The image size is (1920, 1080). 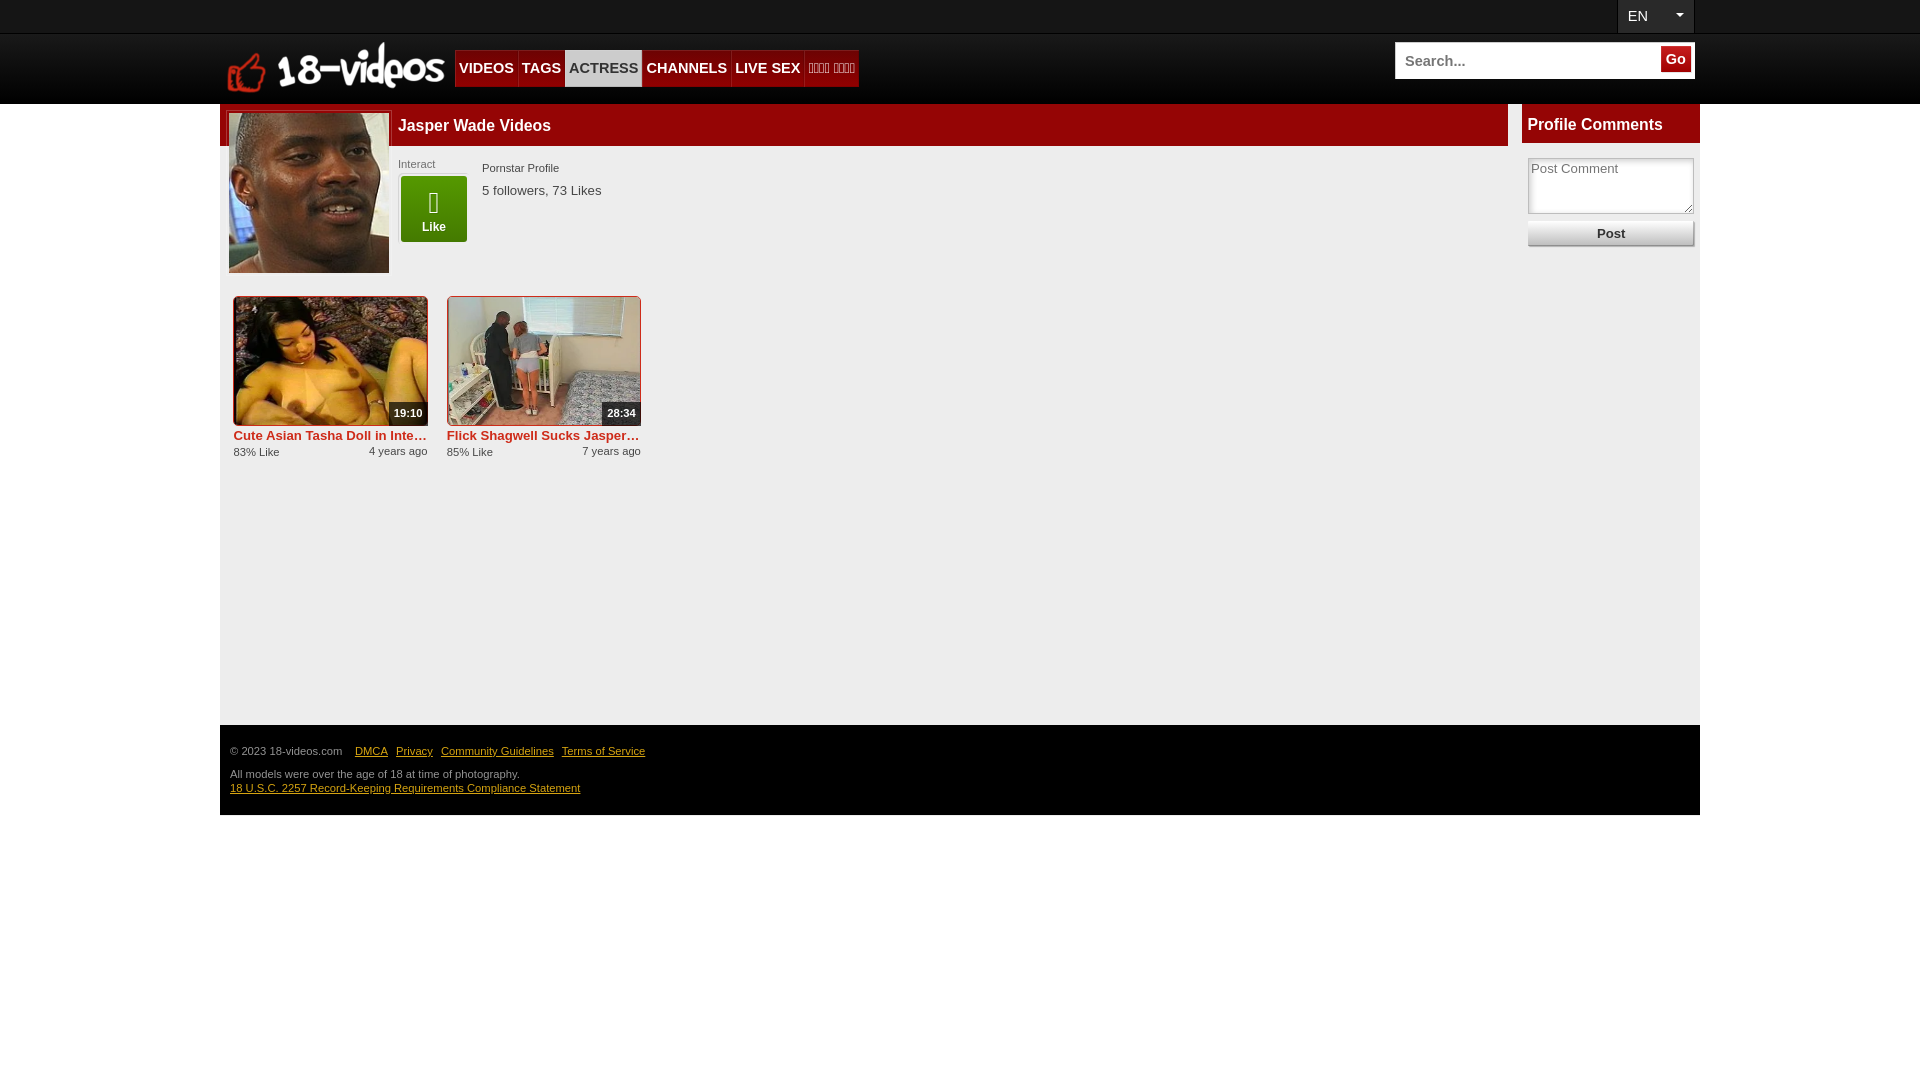 I want to click on 19:10, so click(x=330, y=361).